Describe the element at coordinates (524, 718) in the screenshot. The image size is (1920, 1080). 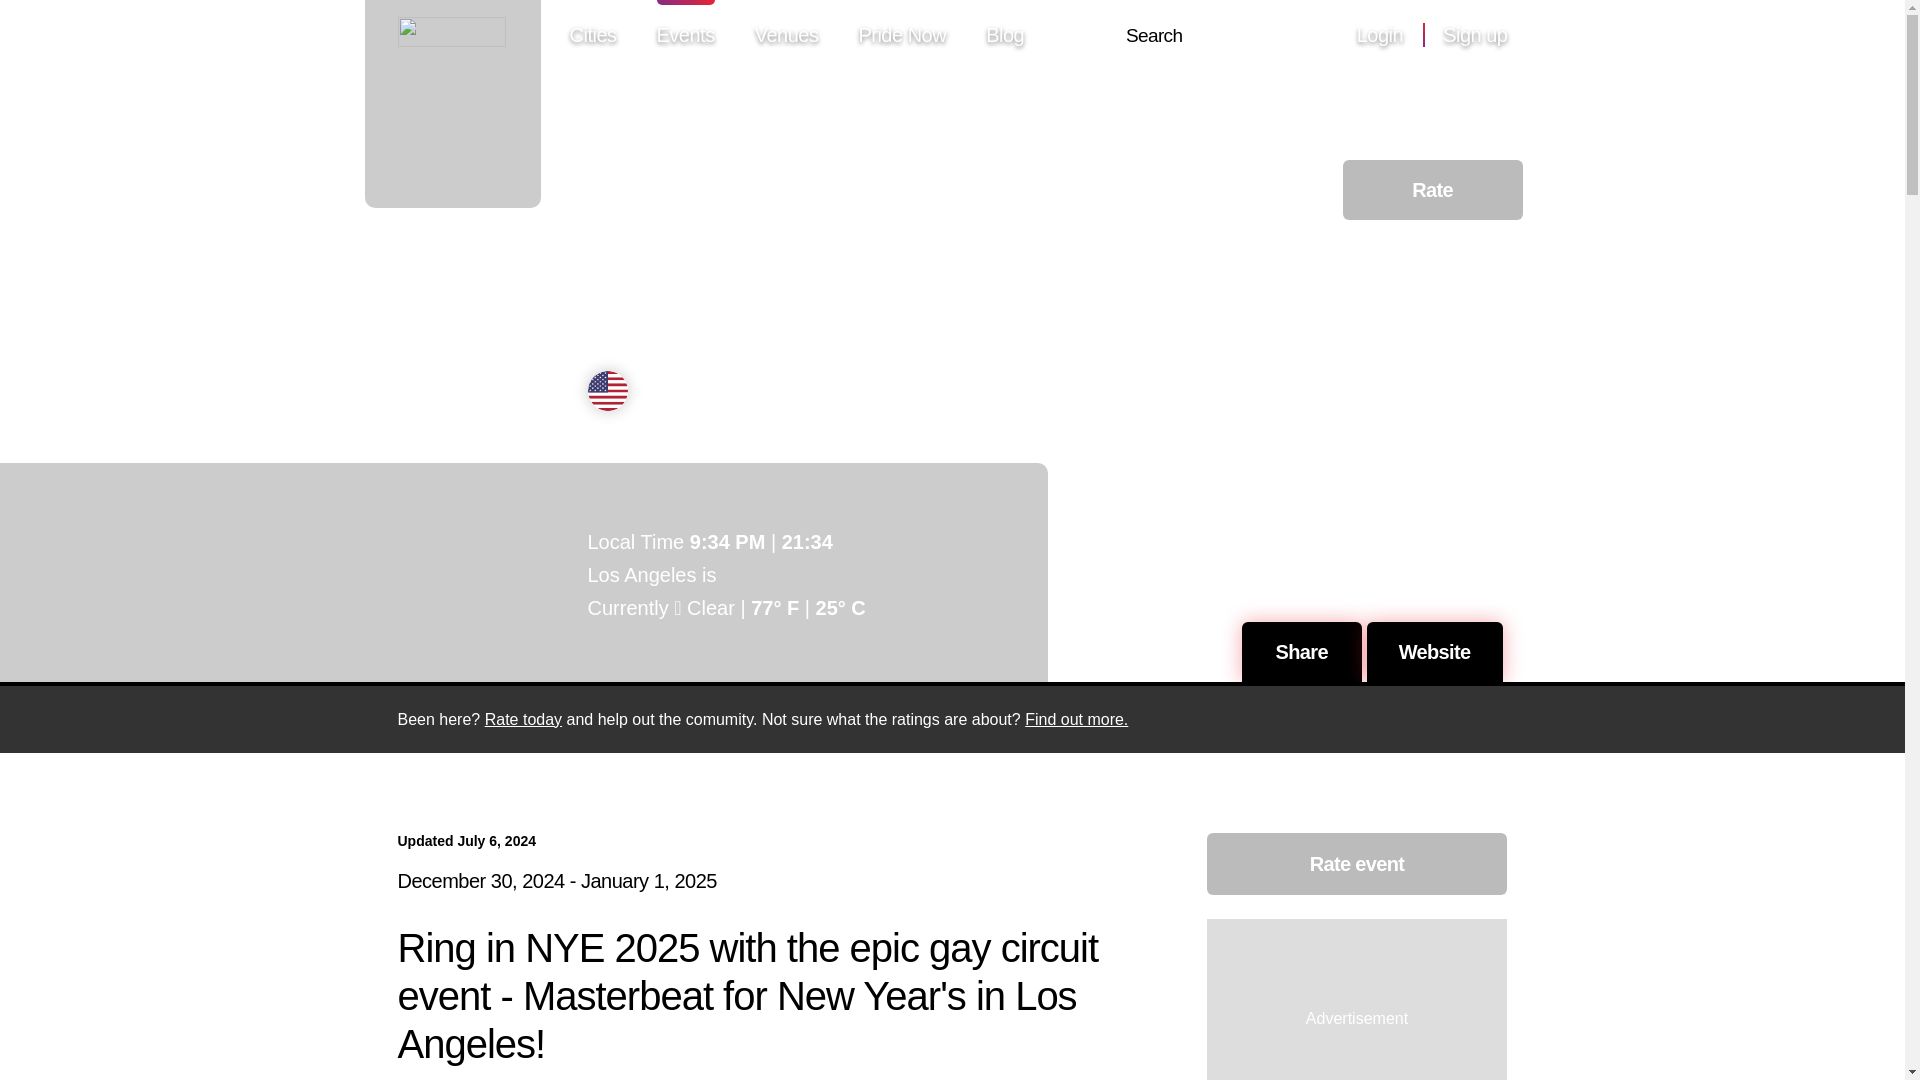
I see `Rate today` at that location.